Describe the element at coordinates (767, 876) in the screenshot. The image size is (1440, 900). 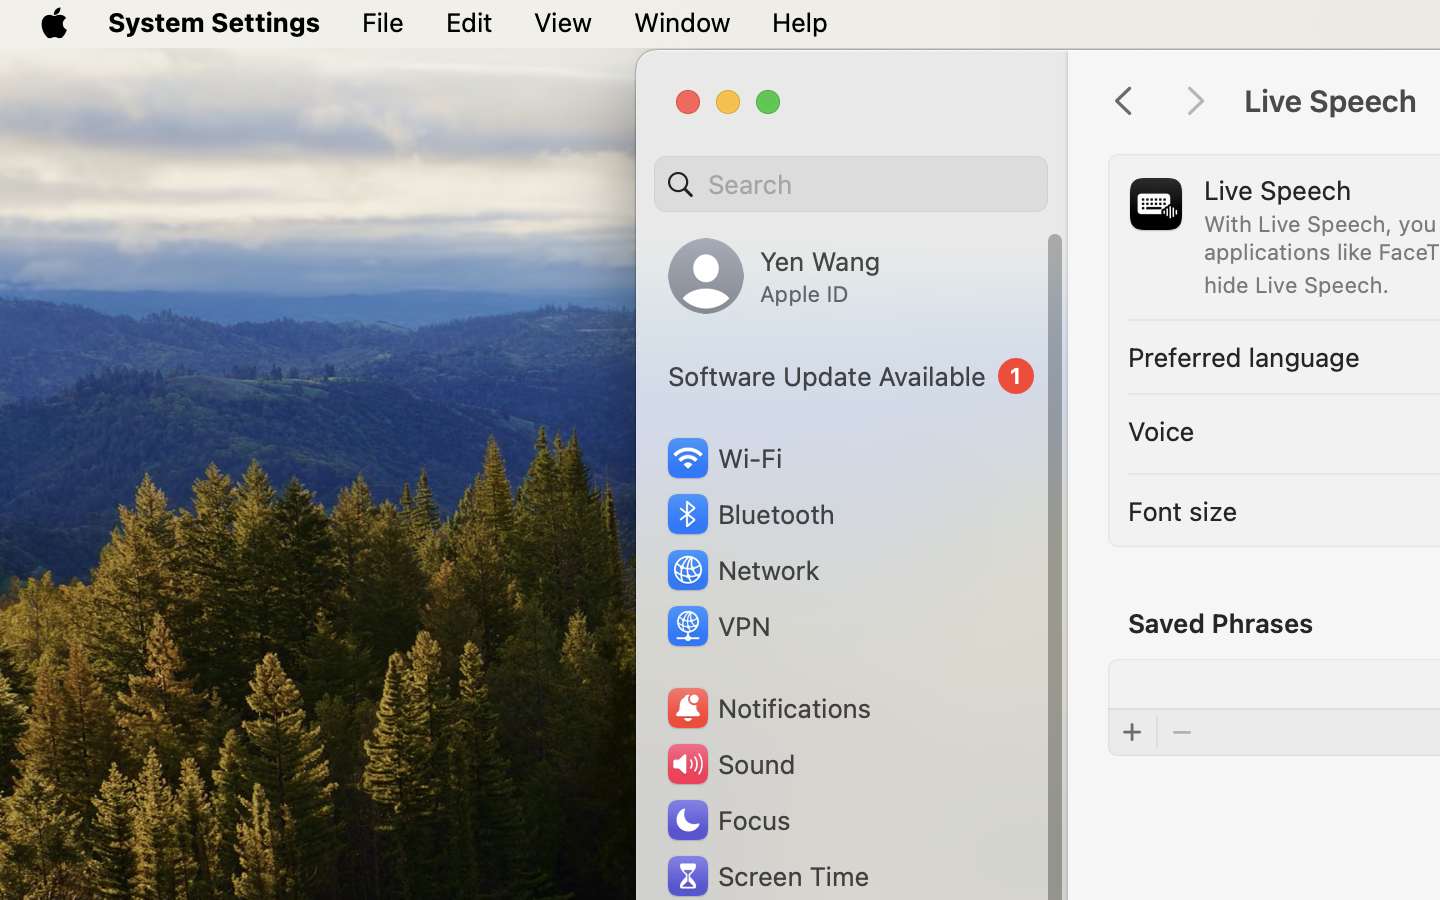
I see `Screen Time` at that location.